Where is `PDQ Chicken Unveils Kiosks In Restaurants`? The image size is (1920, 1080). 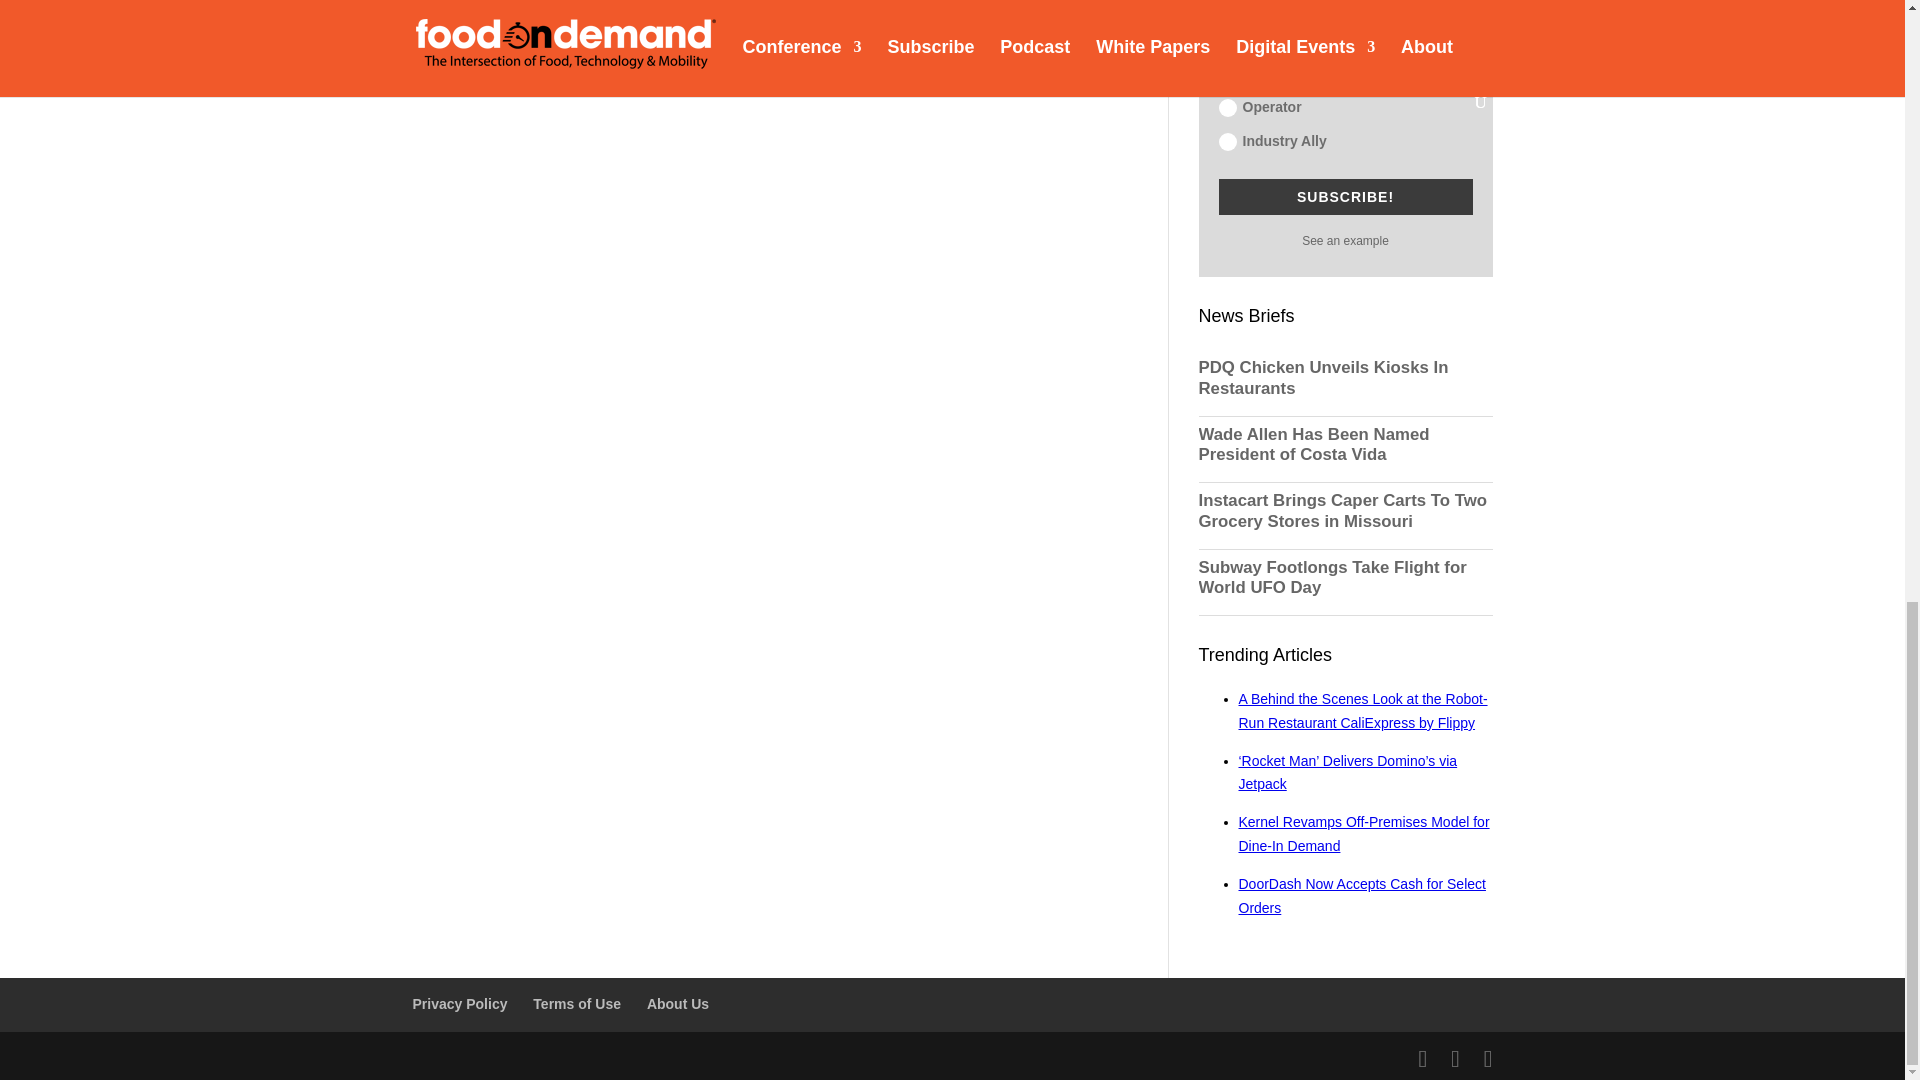 PDQ Chicken Unveils Kiosks In Restaurants is located at coordinates (1344, 378).